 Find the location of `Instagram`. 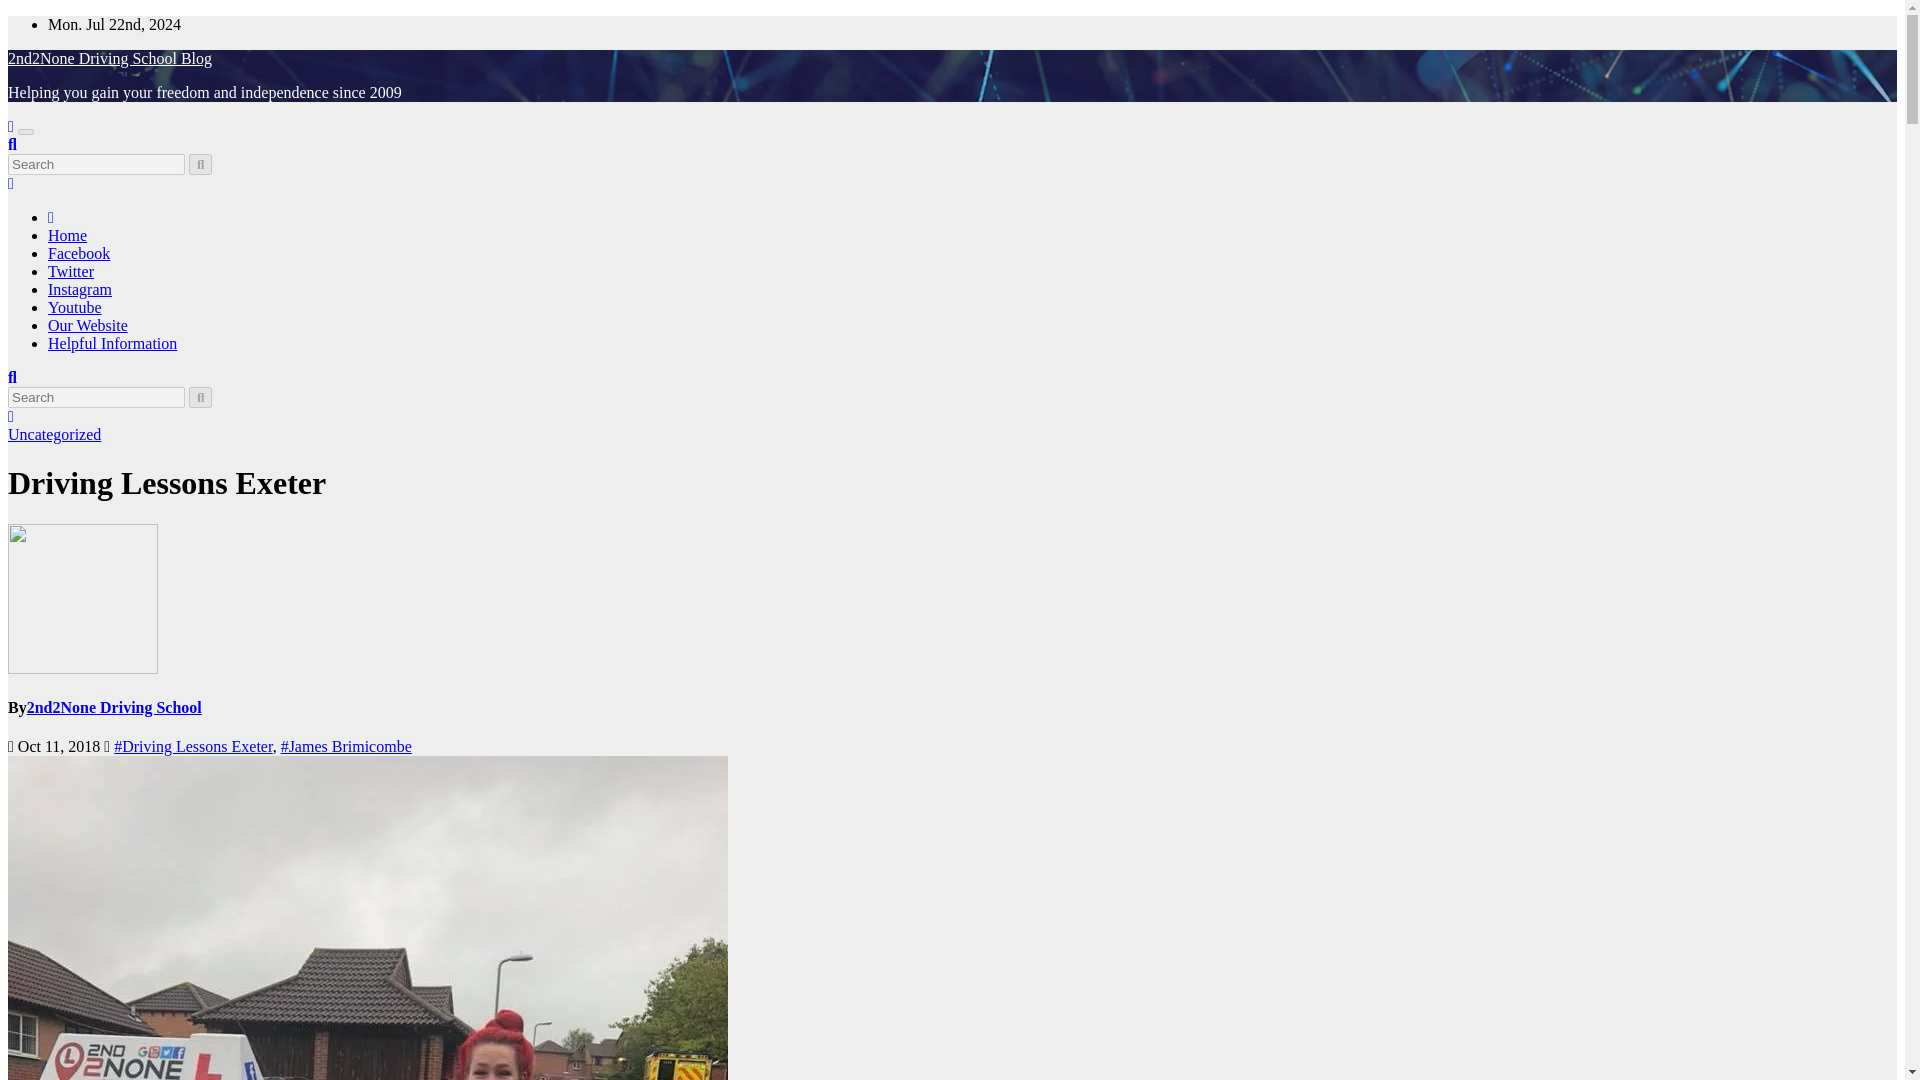

Instagram is located at coordinates (80, 289).